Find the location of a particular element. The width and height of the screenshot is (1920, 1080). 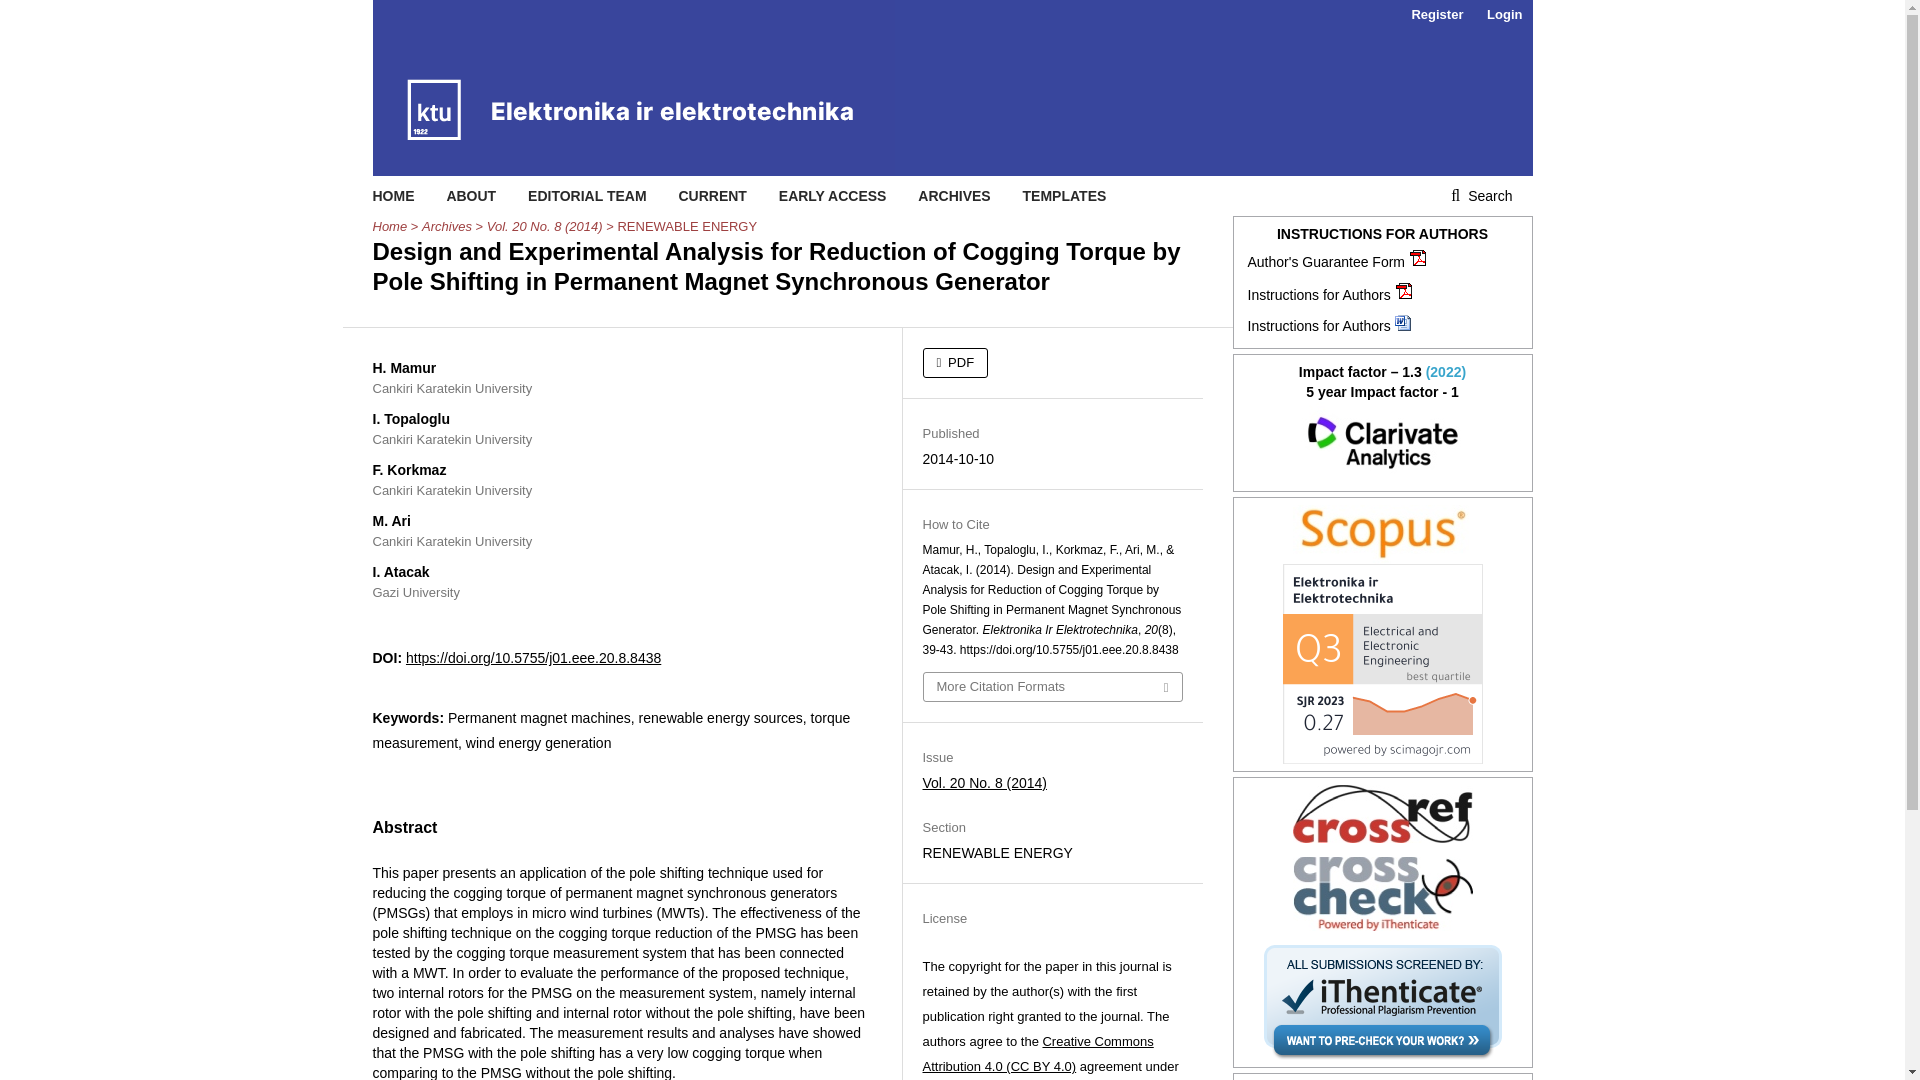

PDF is located at coordinates (954, 362).